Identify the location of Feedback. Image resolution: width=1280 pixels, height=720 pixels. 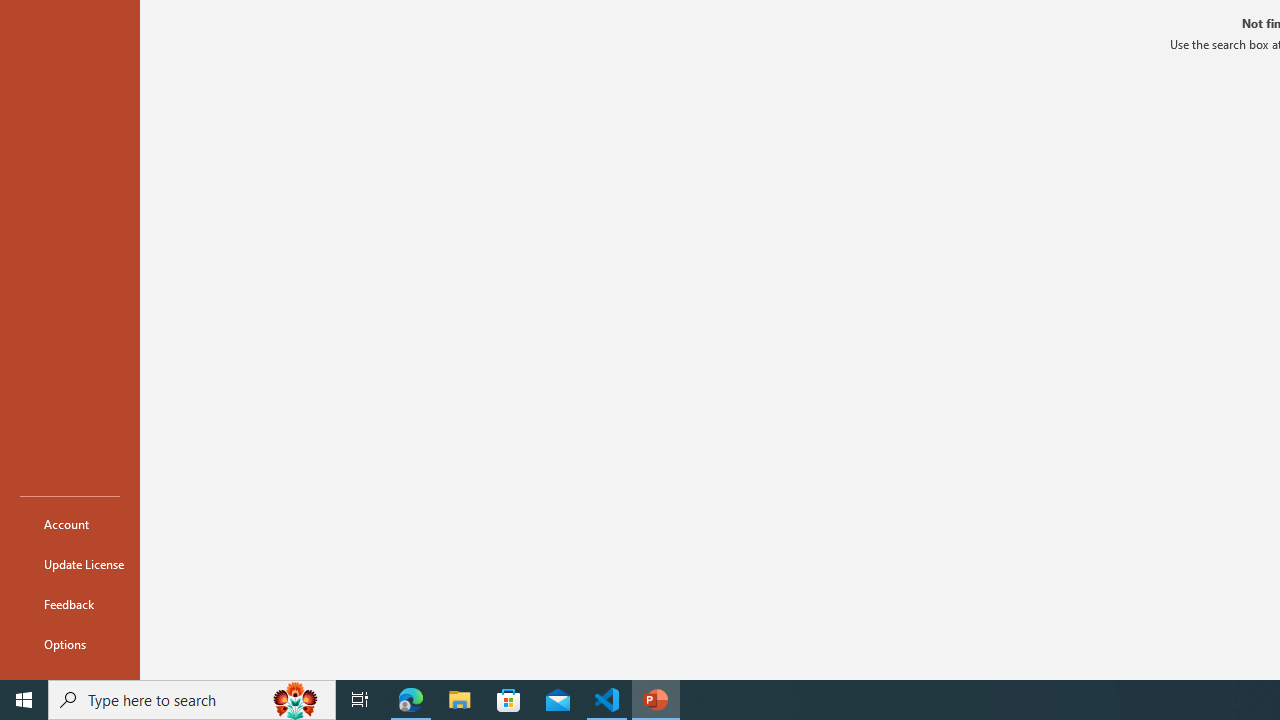
(70, 604).